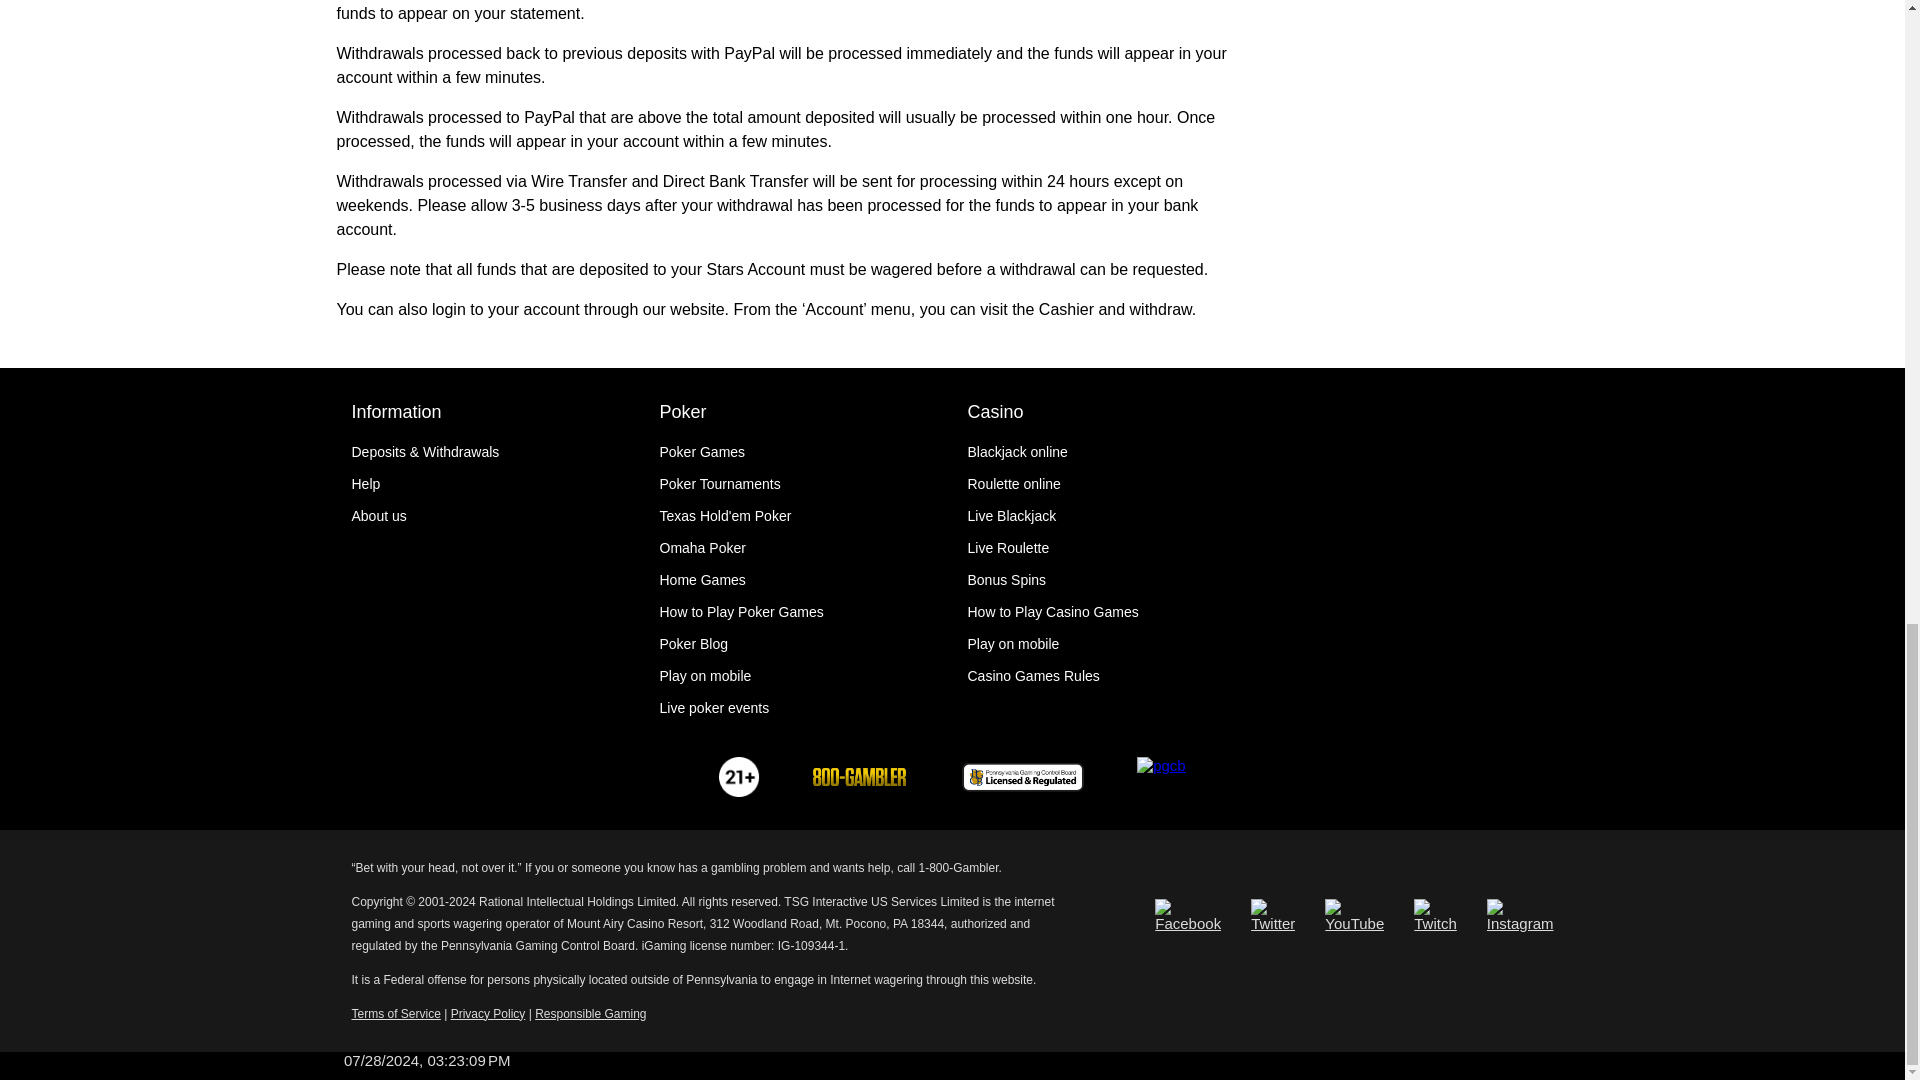  Describe the element at coordinates (1014, 484) in the screenshot. I see `Roulette online` at that location.